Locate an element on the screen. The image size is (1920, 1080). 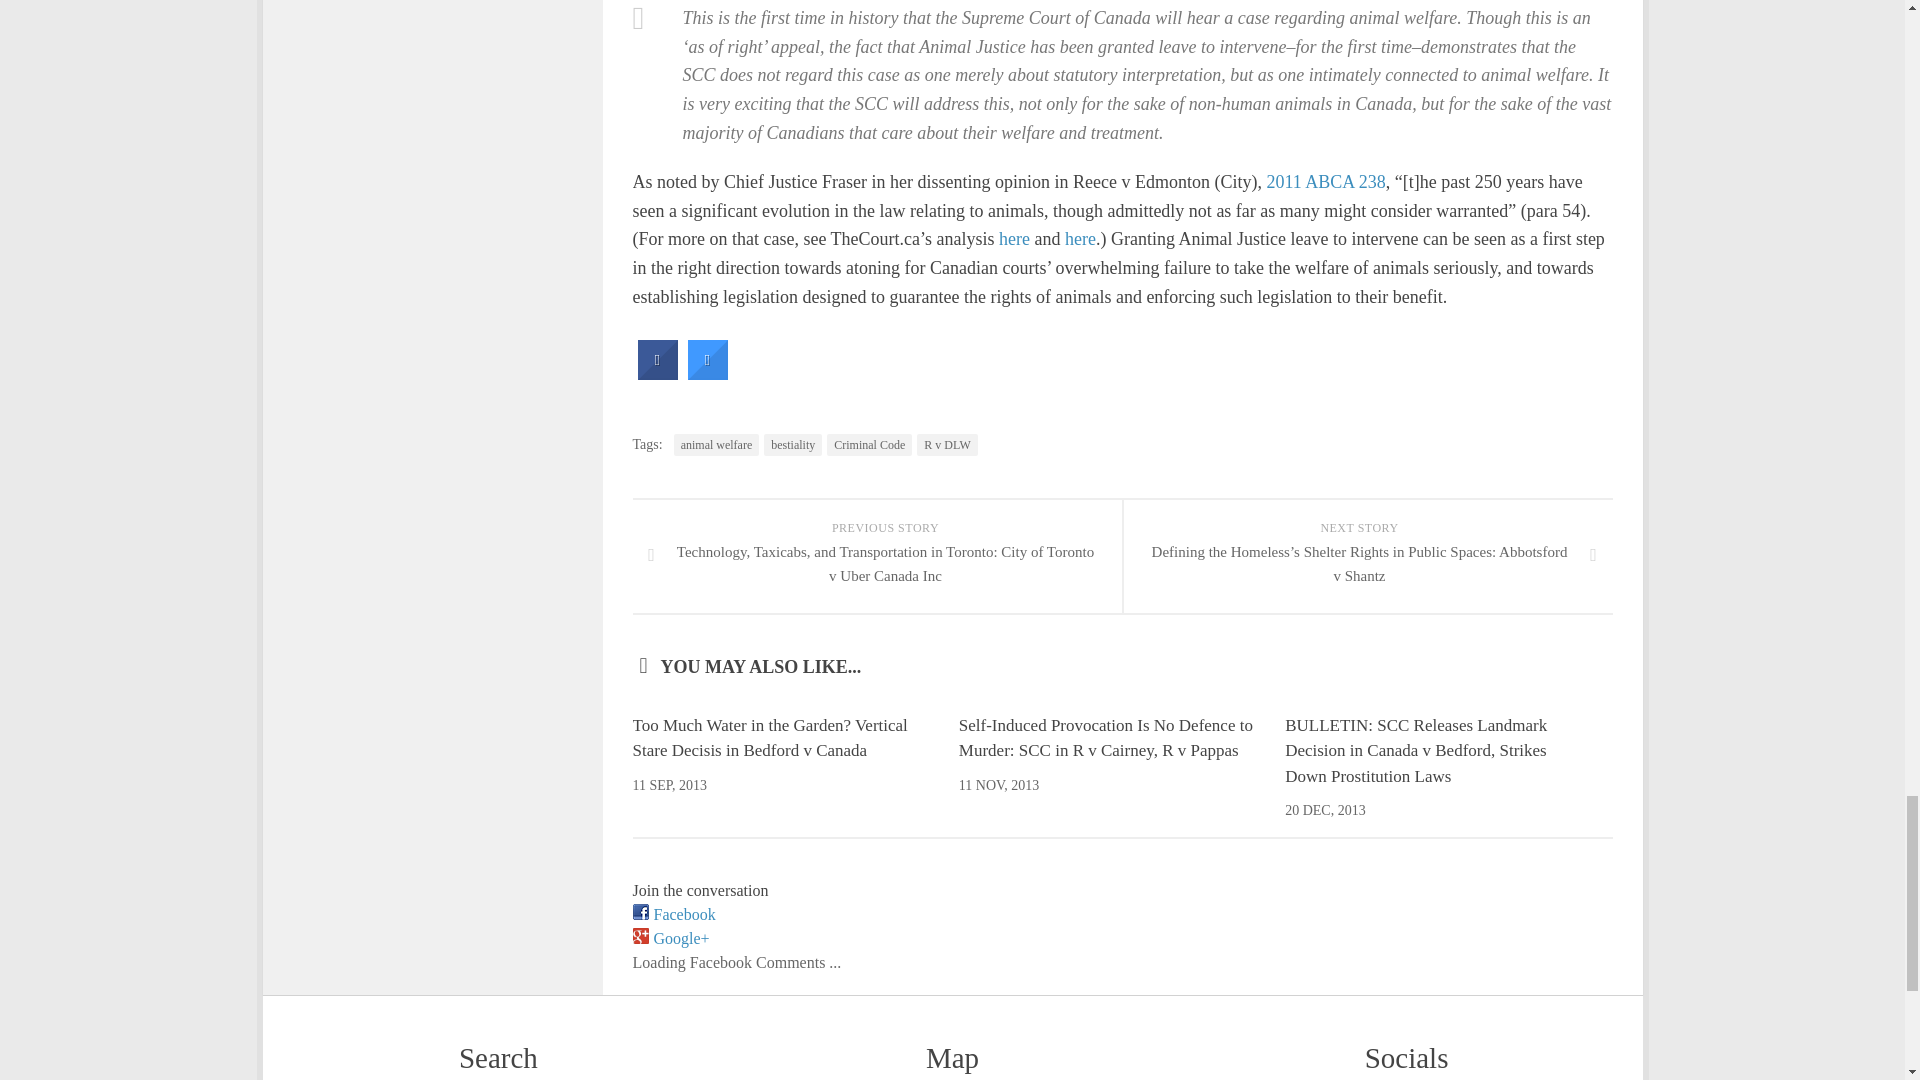
bestiality is located at coordinates (792, 444).